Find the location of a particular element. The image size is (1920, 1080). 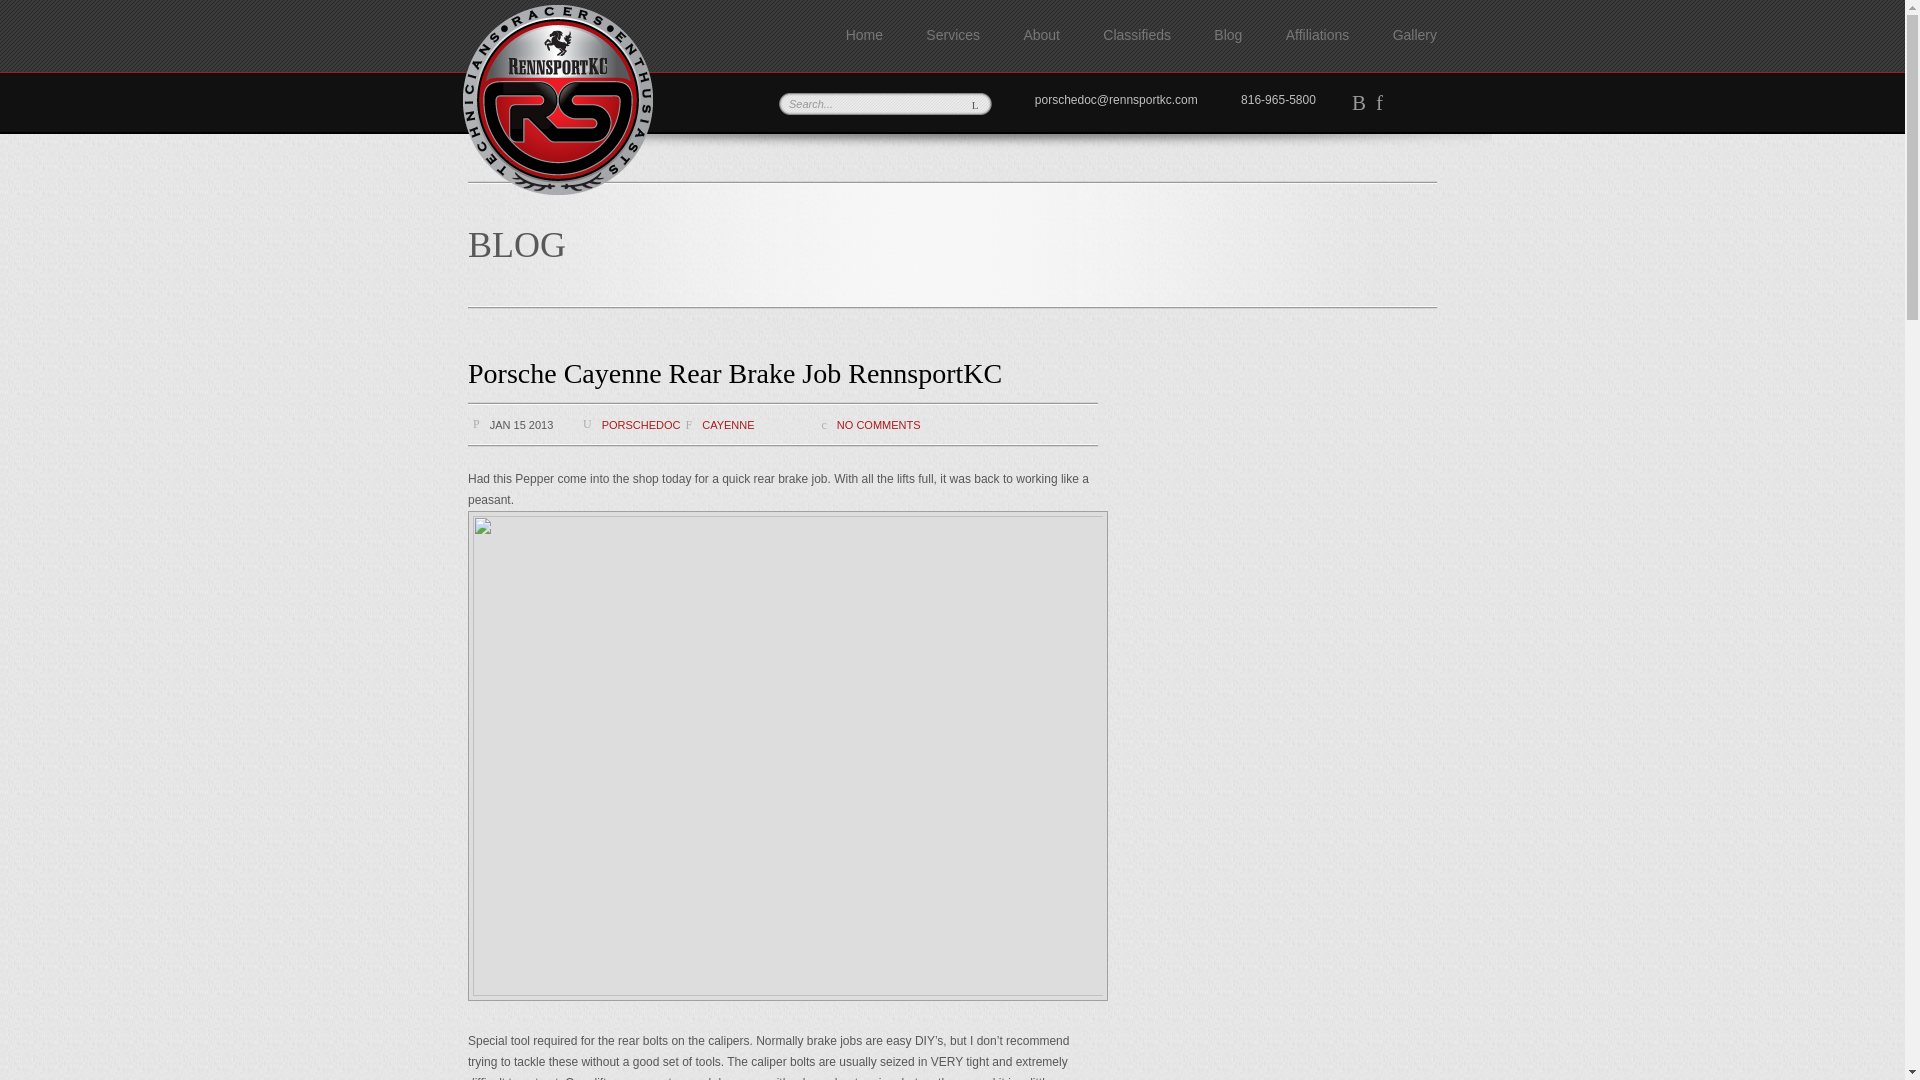

L is located at coordinates (975, 104).